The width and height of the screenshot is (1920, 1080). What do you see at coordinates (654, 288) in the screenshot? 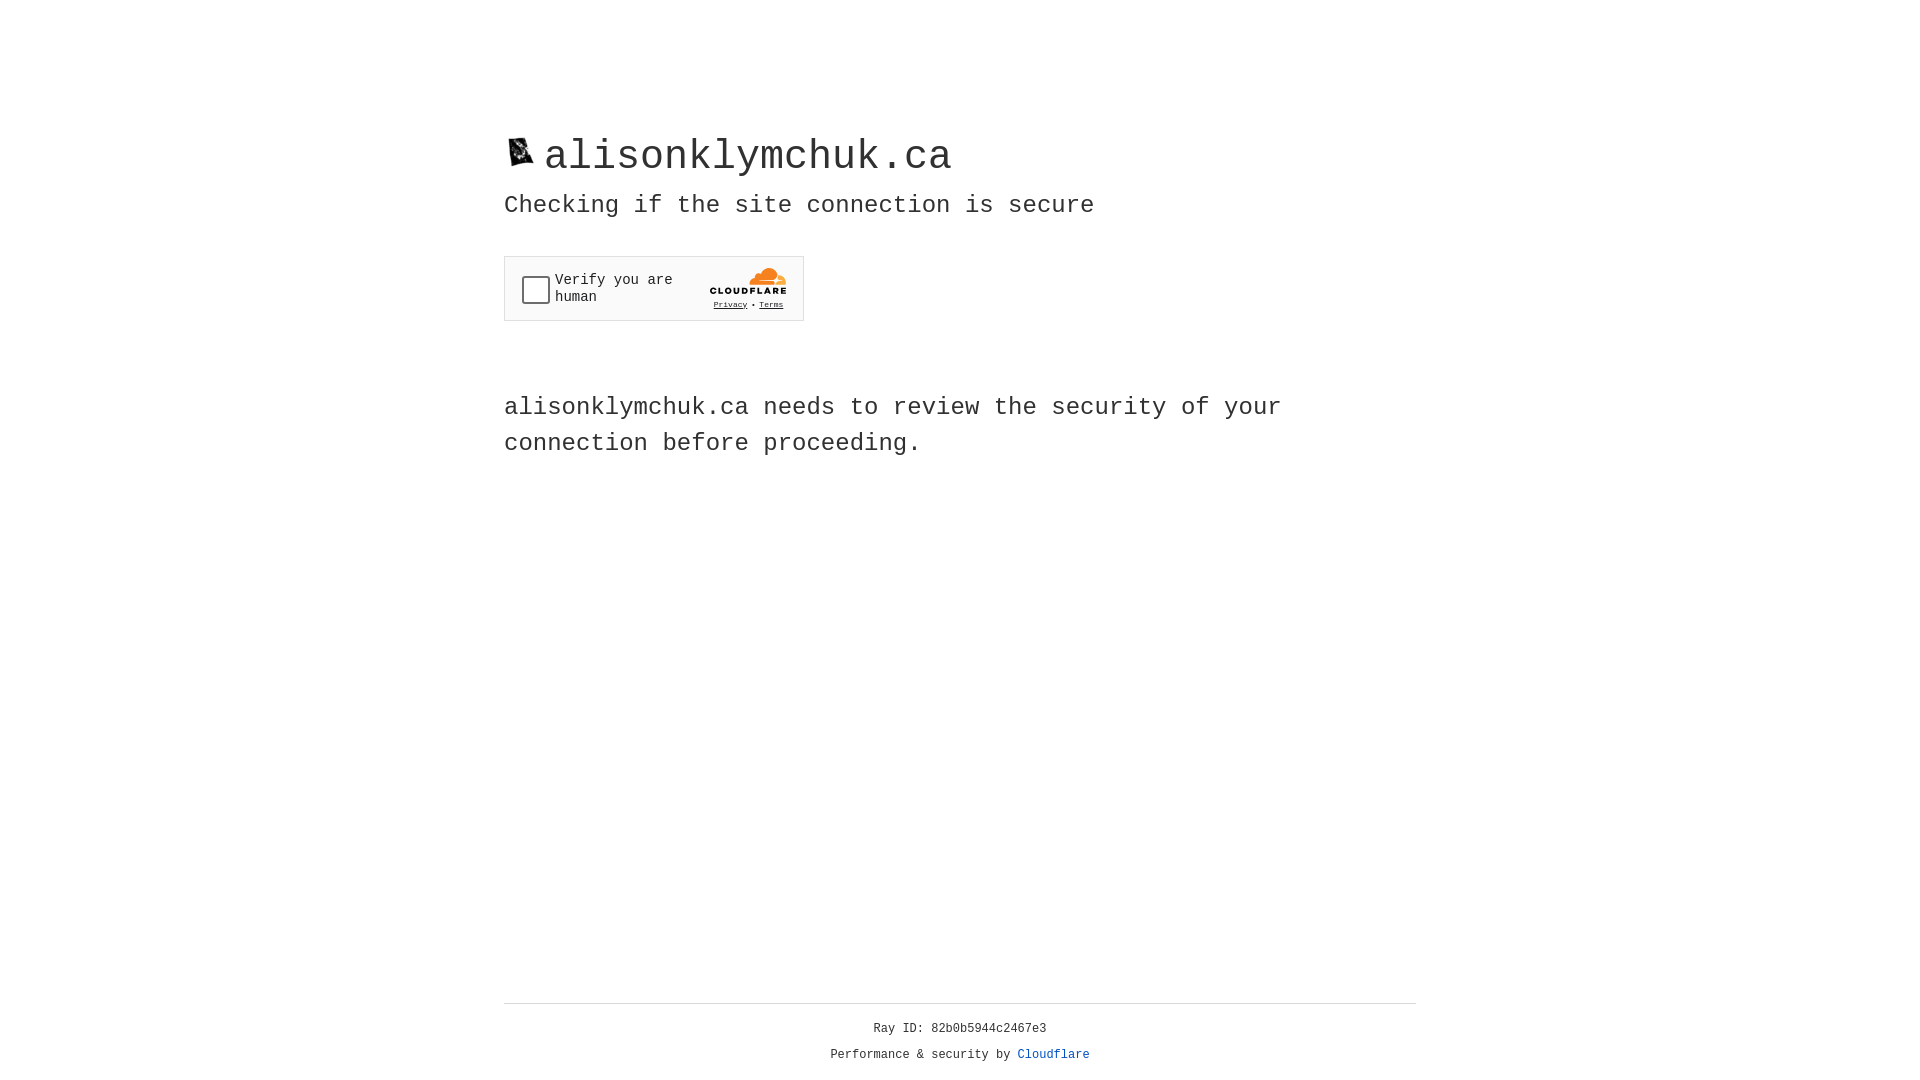
I see `Widget containing a Cloudflare security challenge` at bounding box center [654, 288].